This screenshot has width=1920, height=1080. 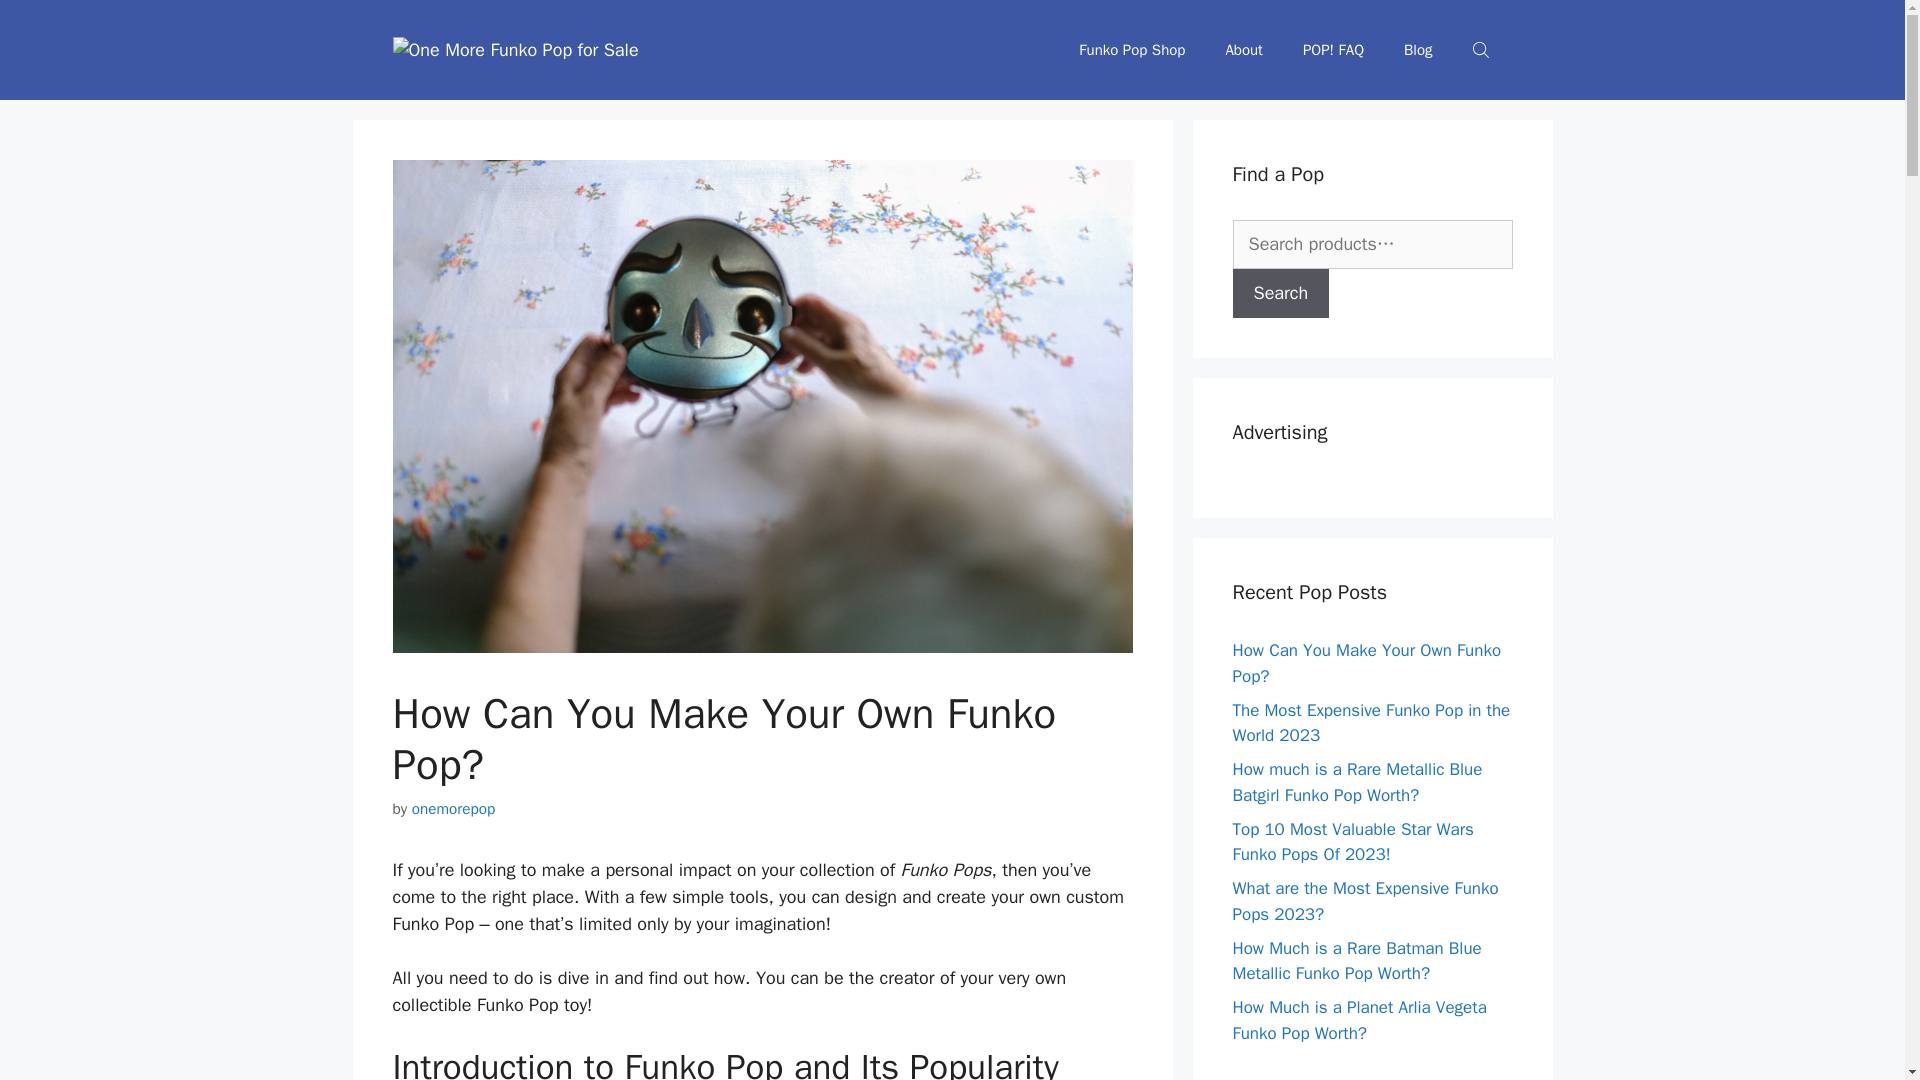 What do you see at coordinates (1418, 50) in the screenshot?
I see `Blog` at bounding box center [1418, 50].